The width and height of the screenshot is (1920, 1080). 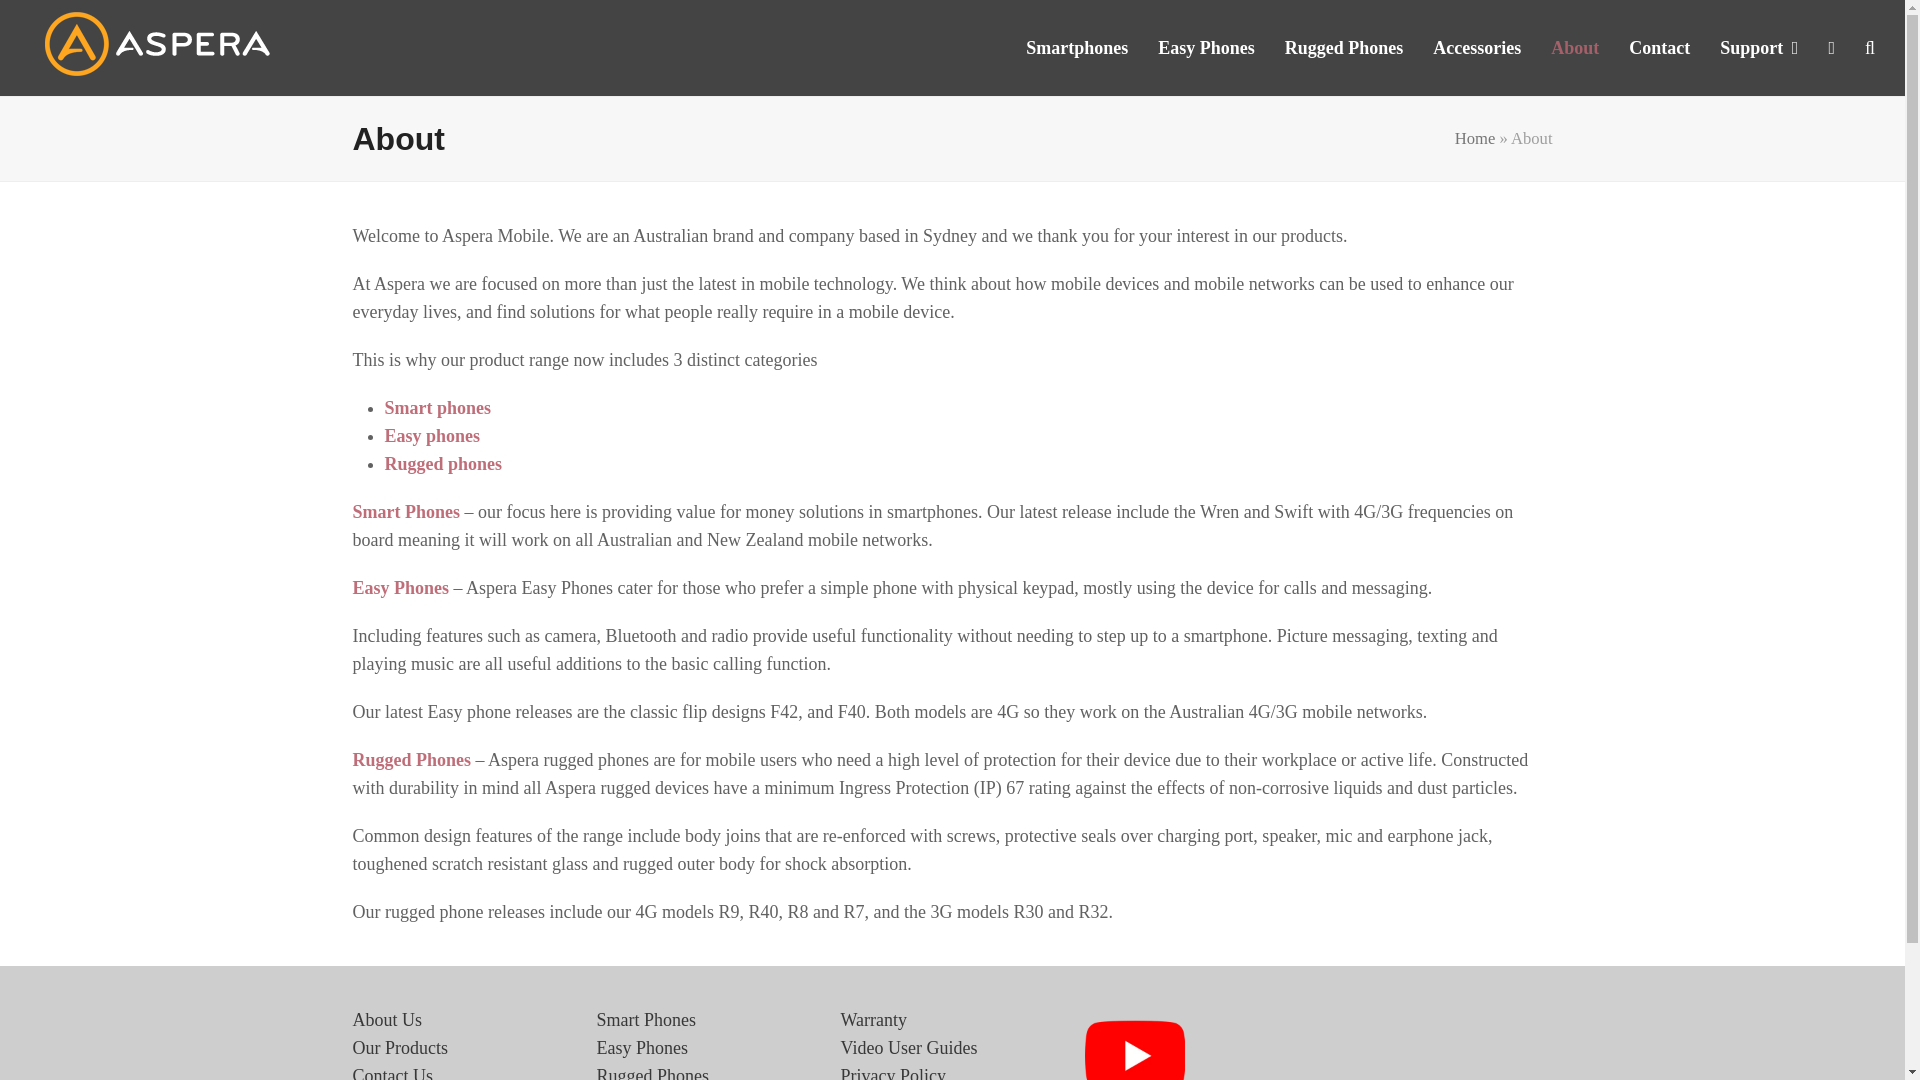 I want to click on Rugged Phones, so click(x=652, y=1072).